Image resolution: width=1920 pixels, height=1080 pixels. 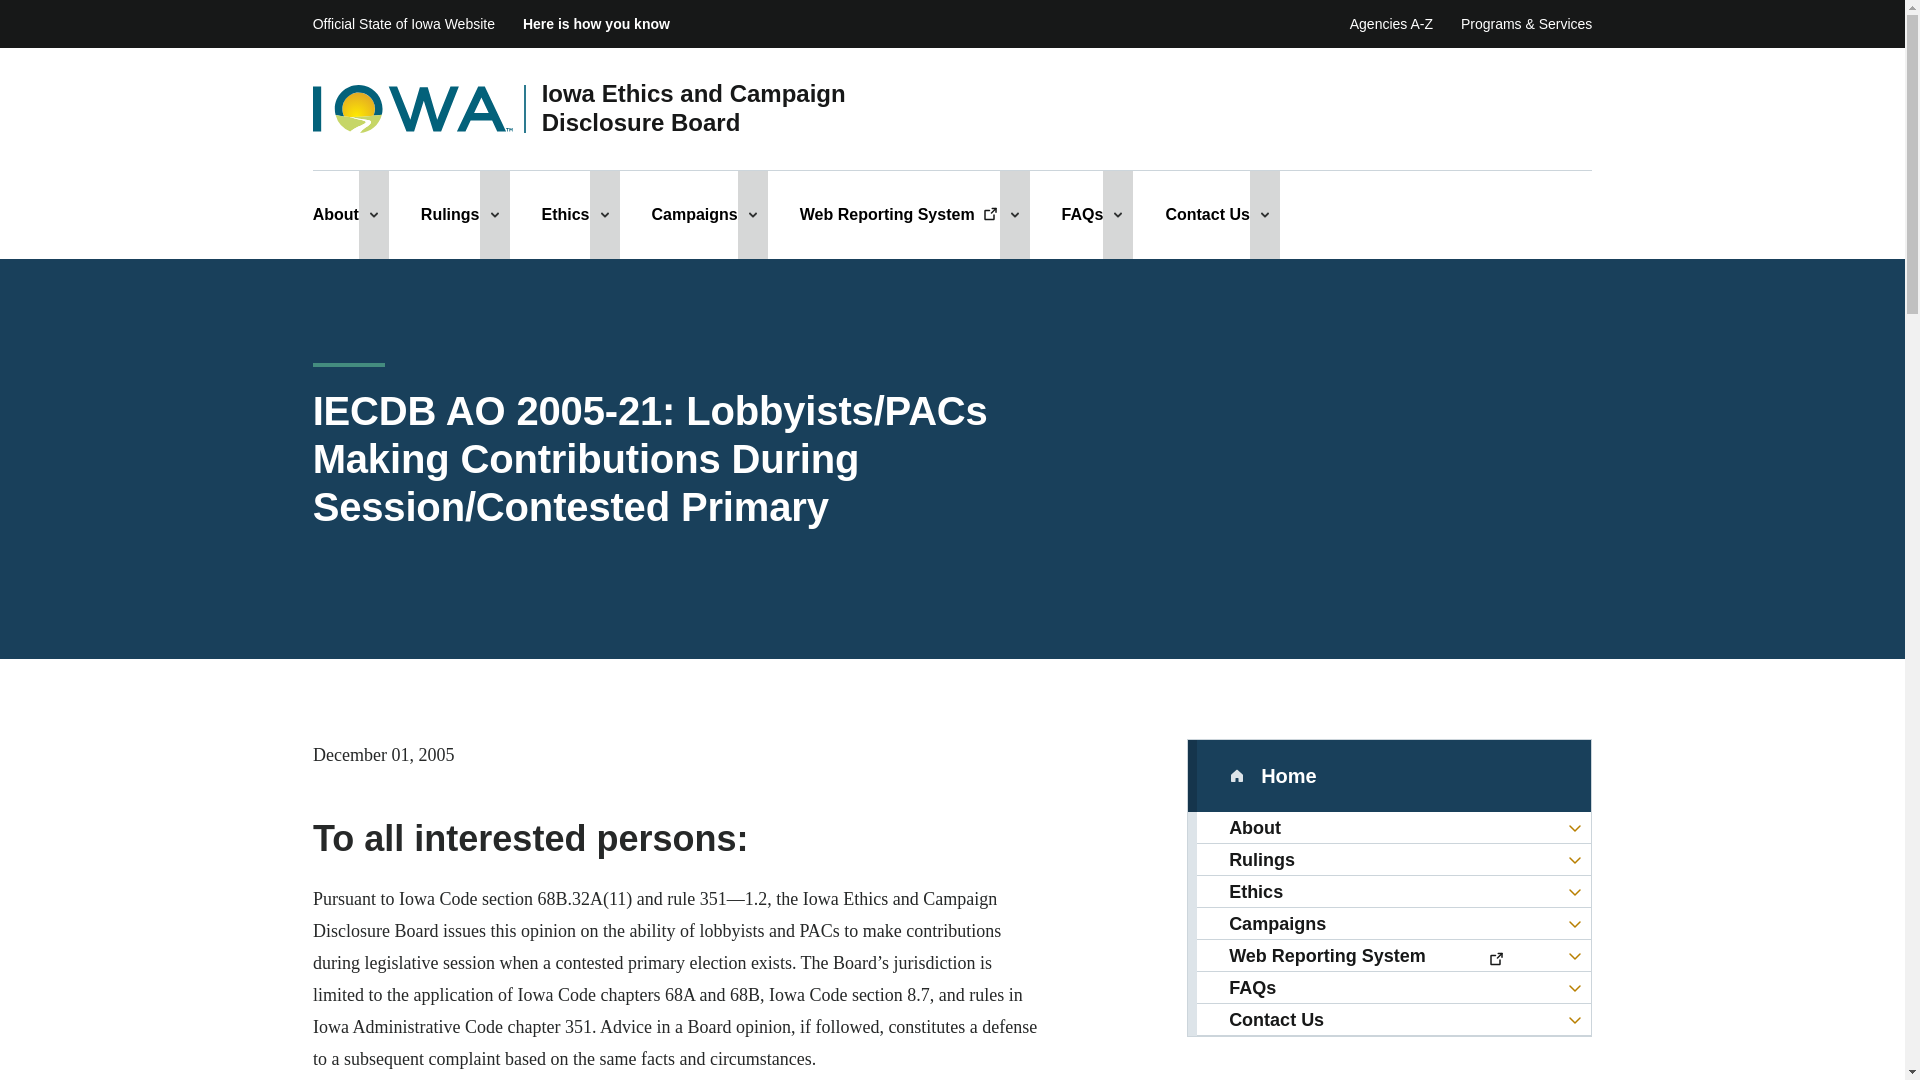 What do you see at coordinates (1390, 24) in the screenshot?
I see `Agencies A-Z` at bounding box center [1390, 24].